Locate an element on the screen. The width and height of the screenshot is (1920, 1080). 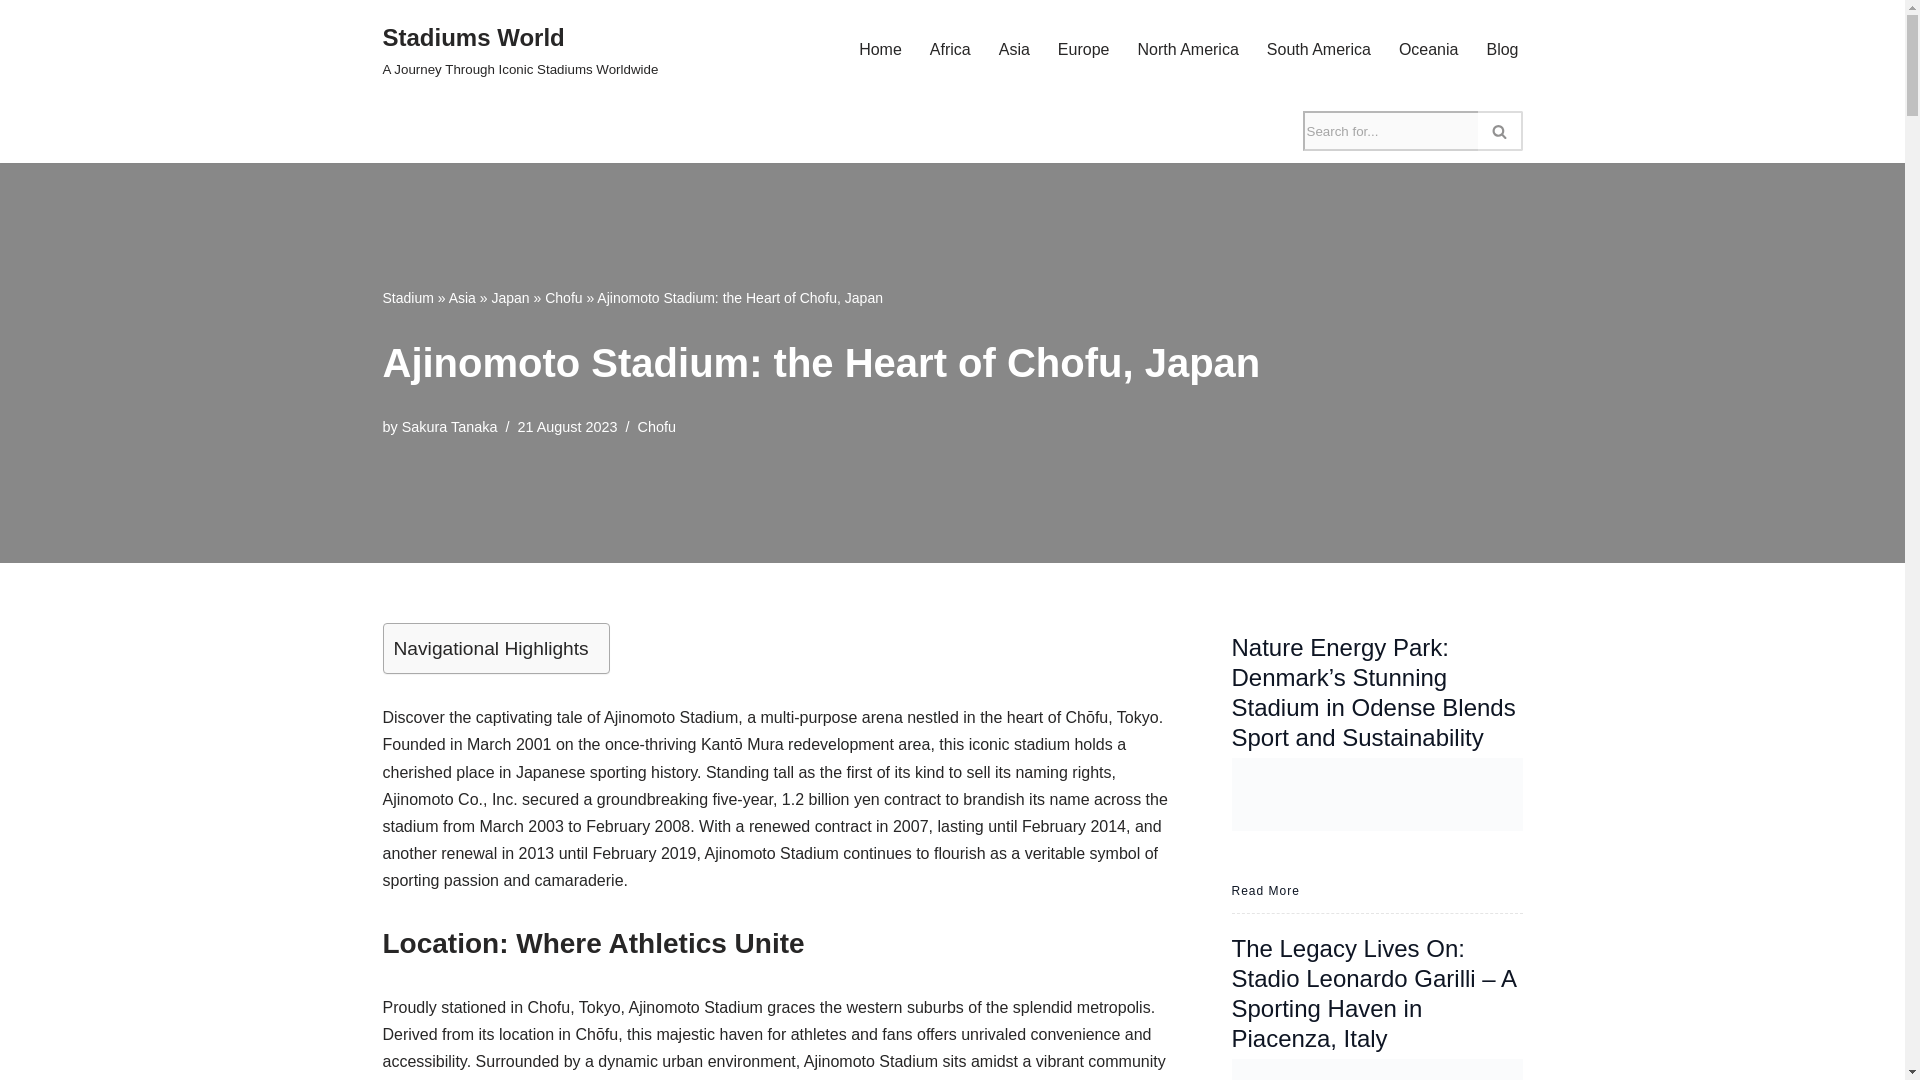
Posts by Sakura Tanaka is located at coordinates (408, 298).